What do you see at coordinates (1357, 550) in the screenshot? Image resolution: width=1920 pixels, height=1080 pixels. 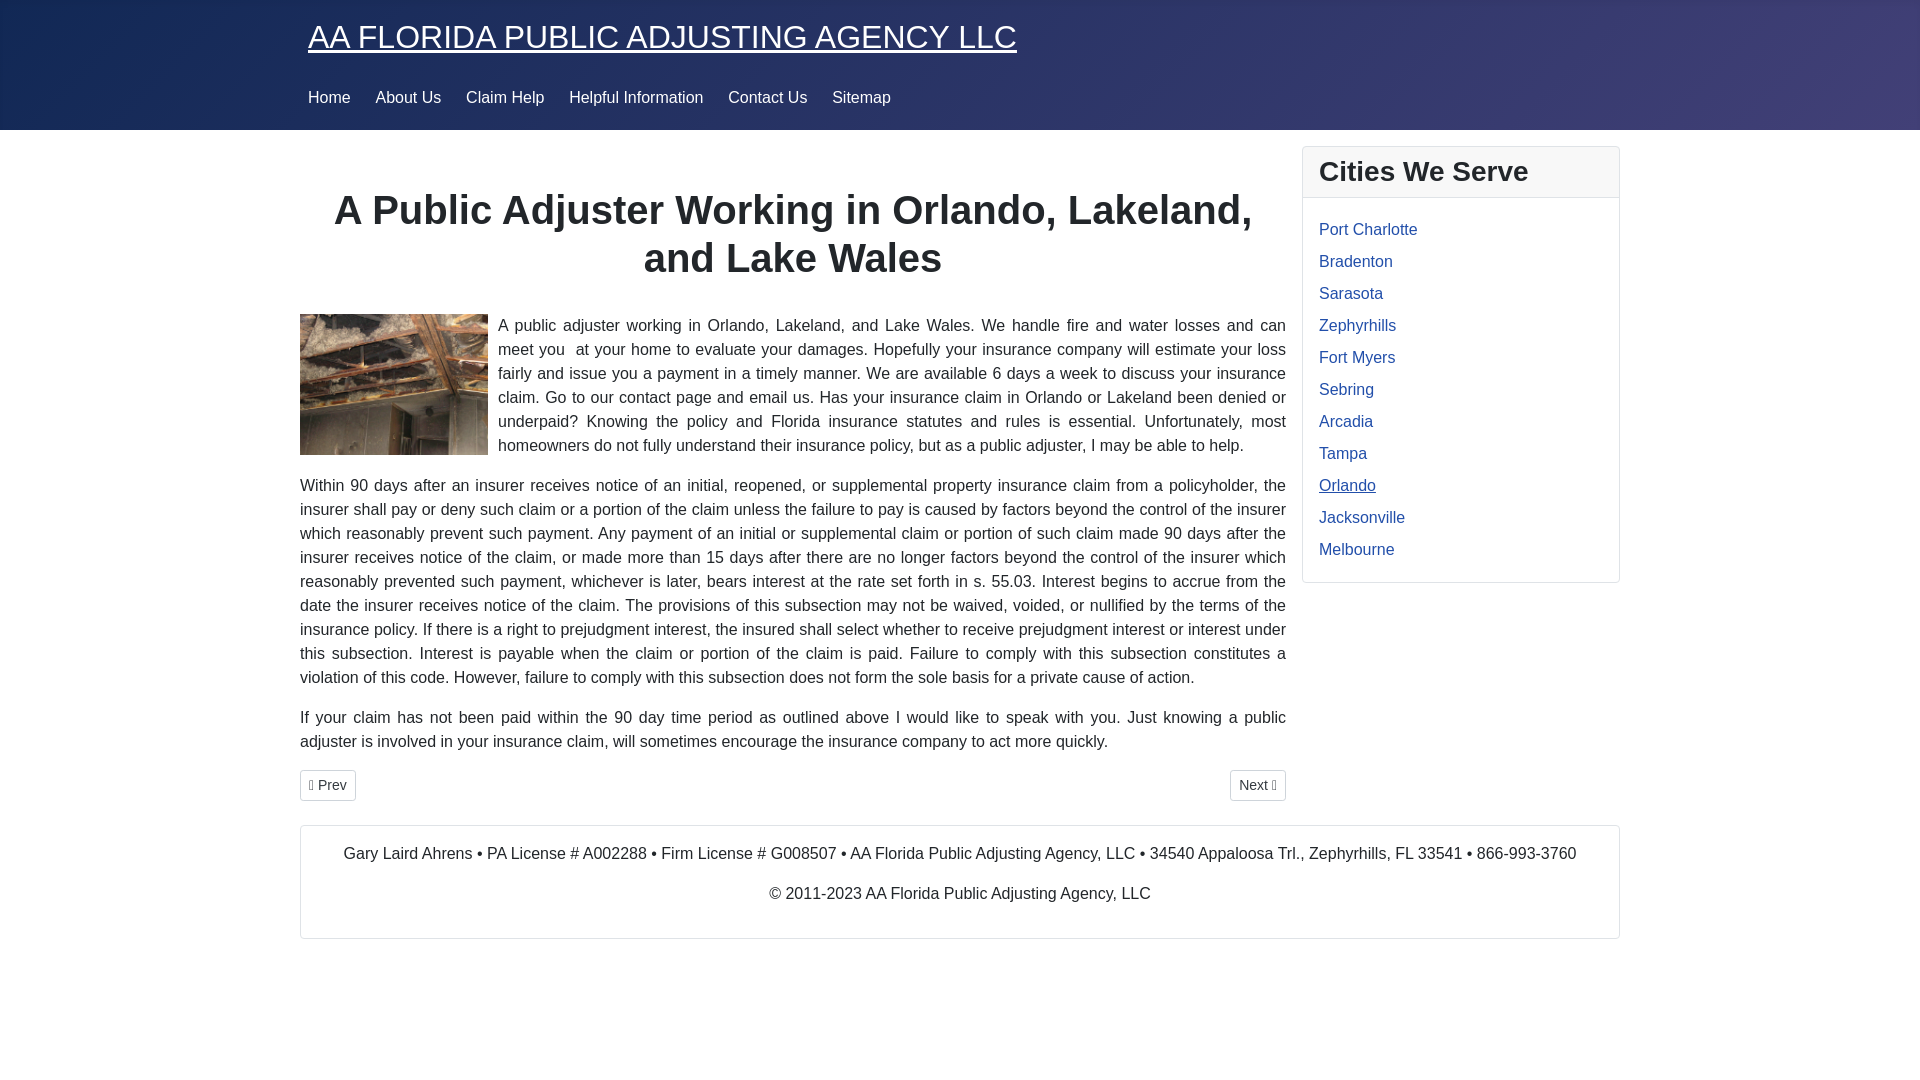 I see `Melbourne` at bounding box center [1357, 550].